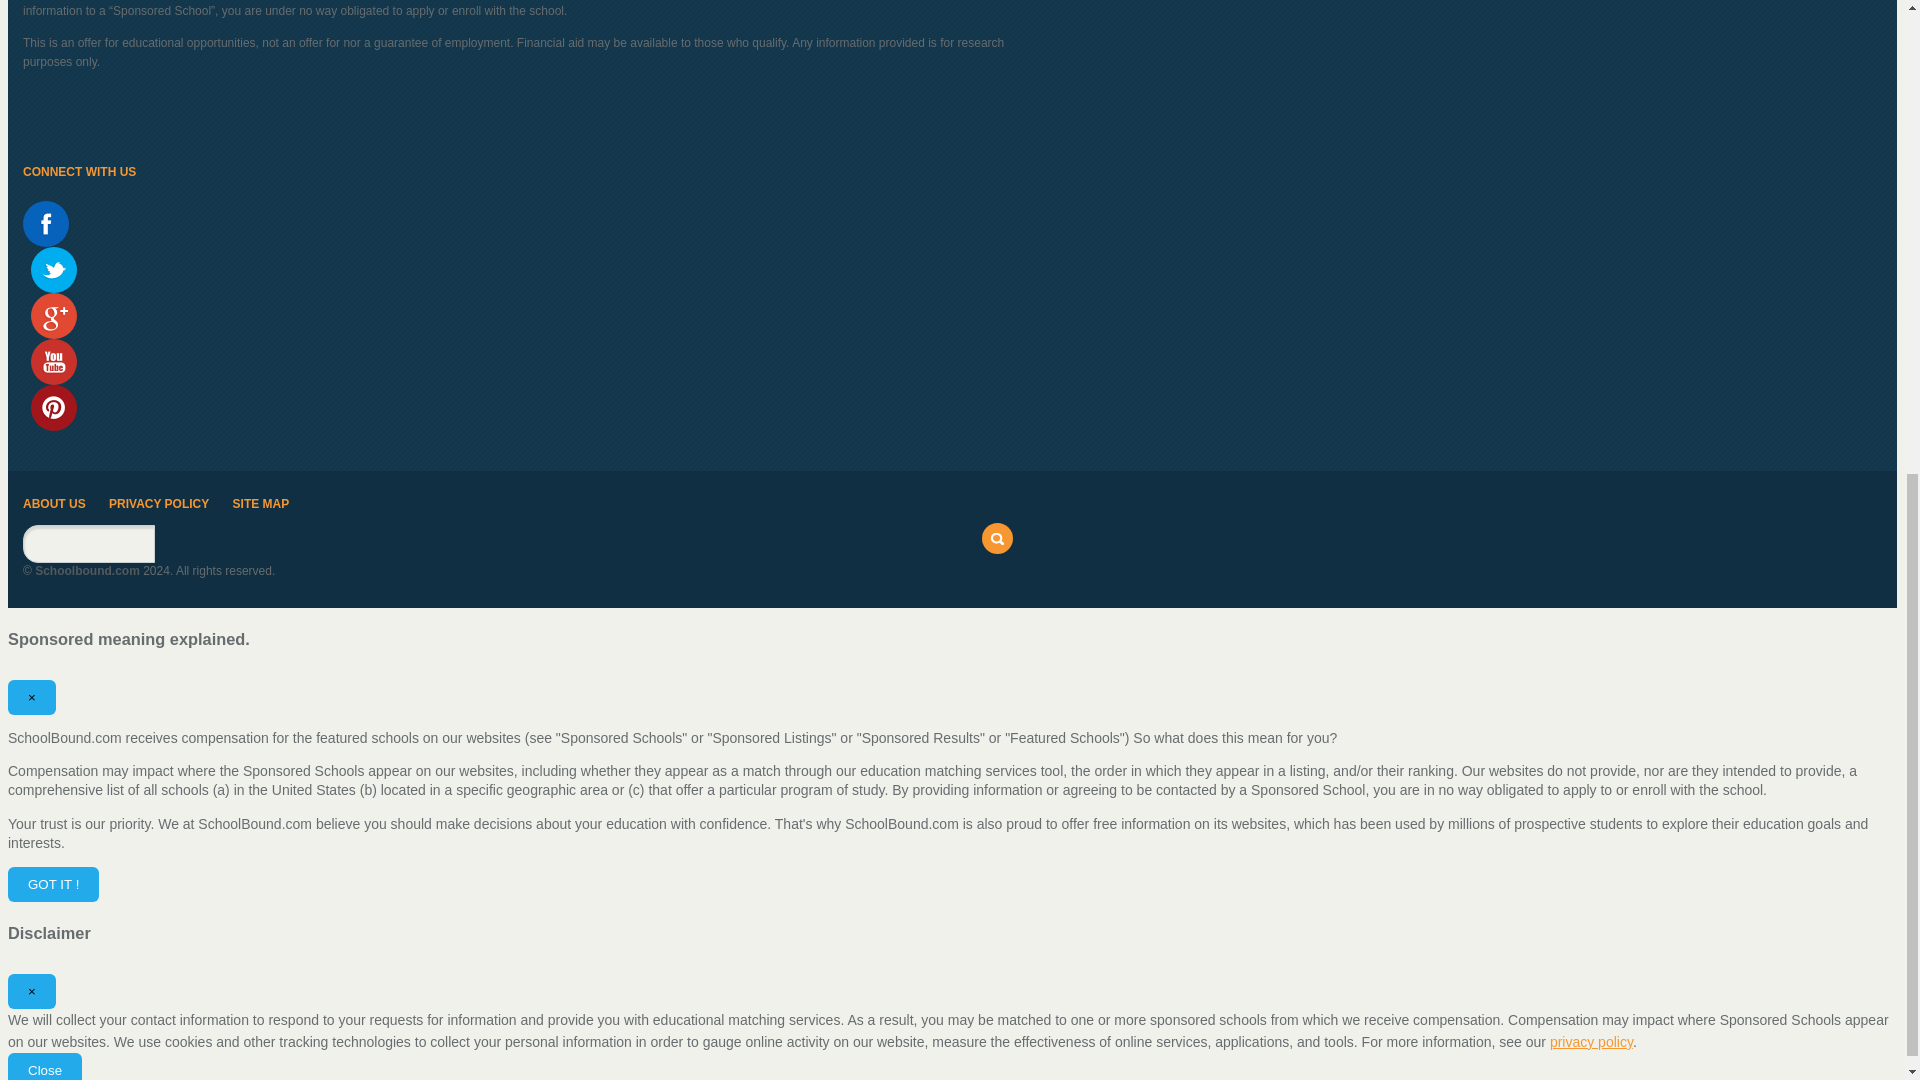 The width and height of the screenshot is (1920, 1080). What do you see at coordinates (159, 503) in the screenshot?
I see `PRIVACY POLICY` at bounding box center [159, 503].